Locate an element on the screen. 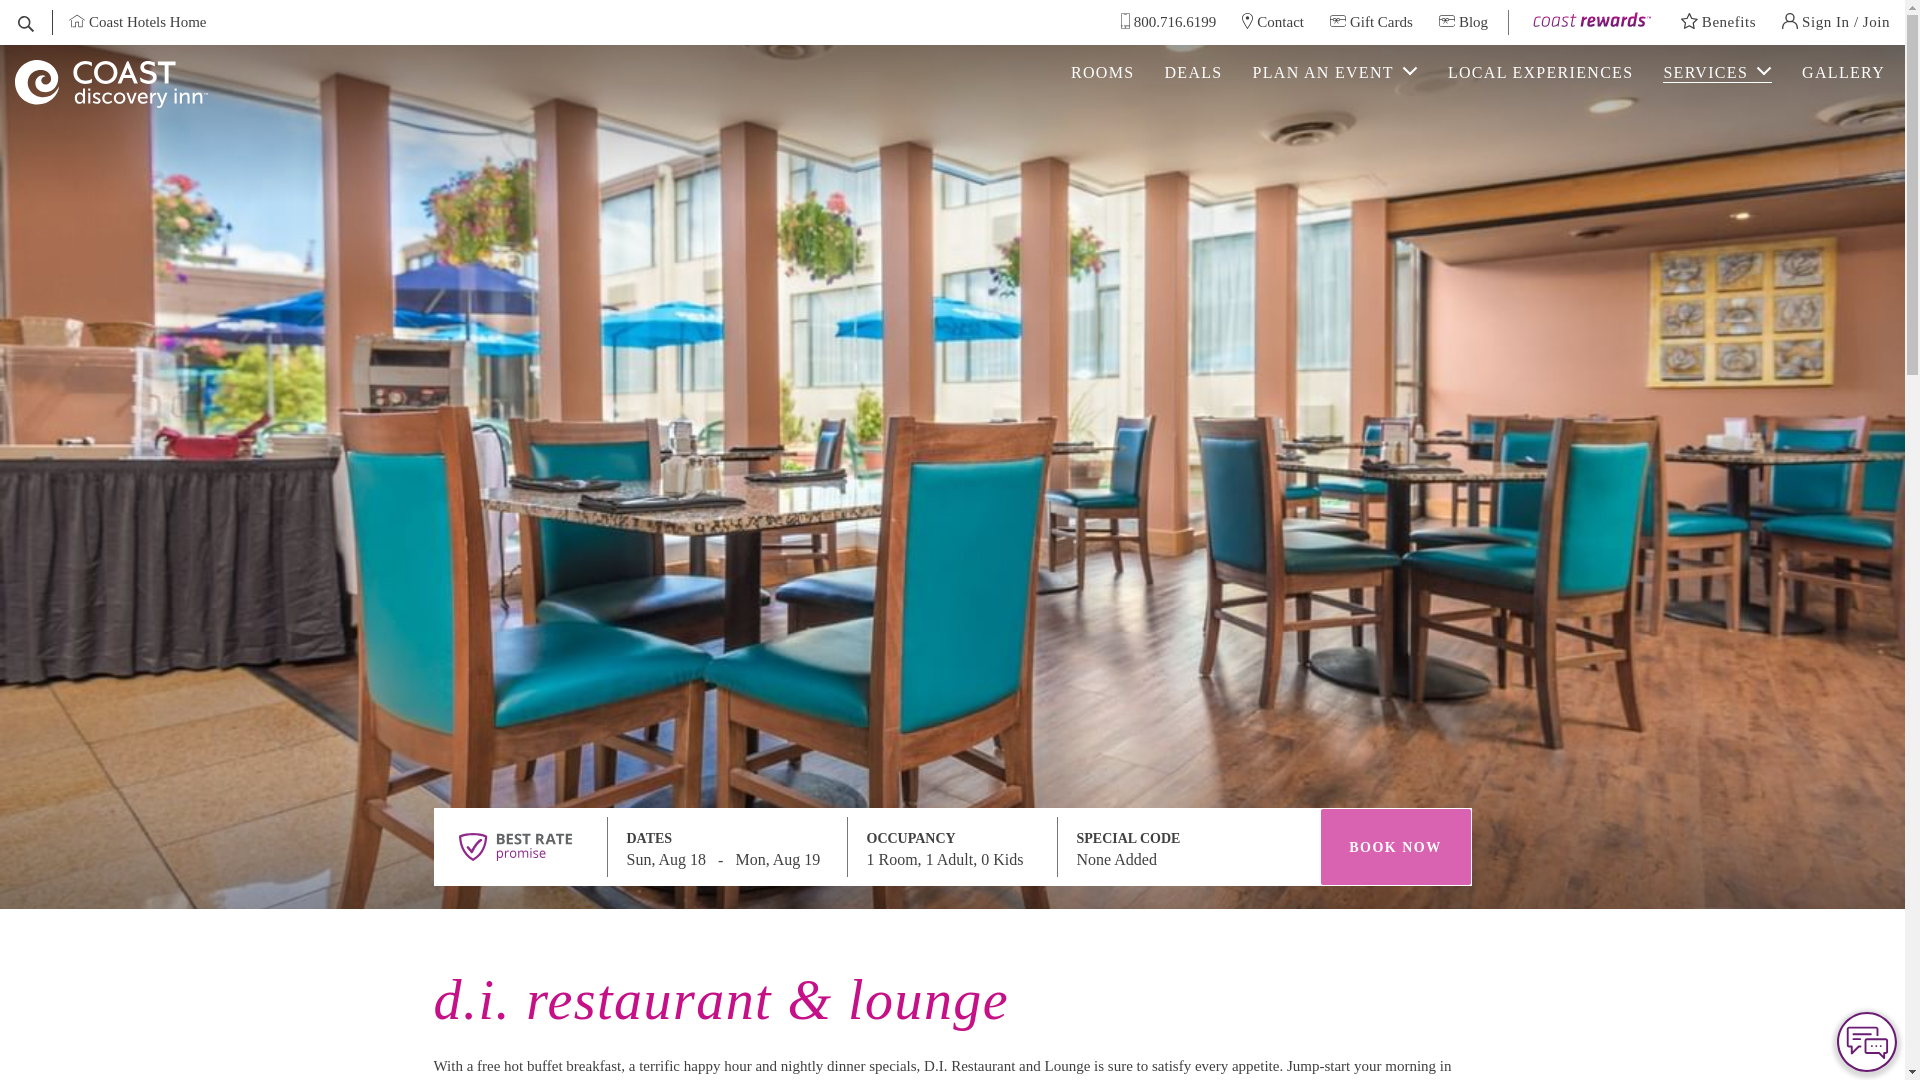 Image resolution: width=1920 pixels, height=1080 pixels. Benefits is located at coordinates (1718, 22).